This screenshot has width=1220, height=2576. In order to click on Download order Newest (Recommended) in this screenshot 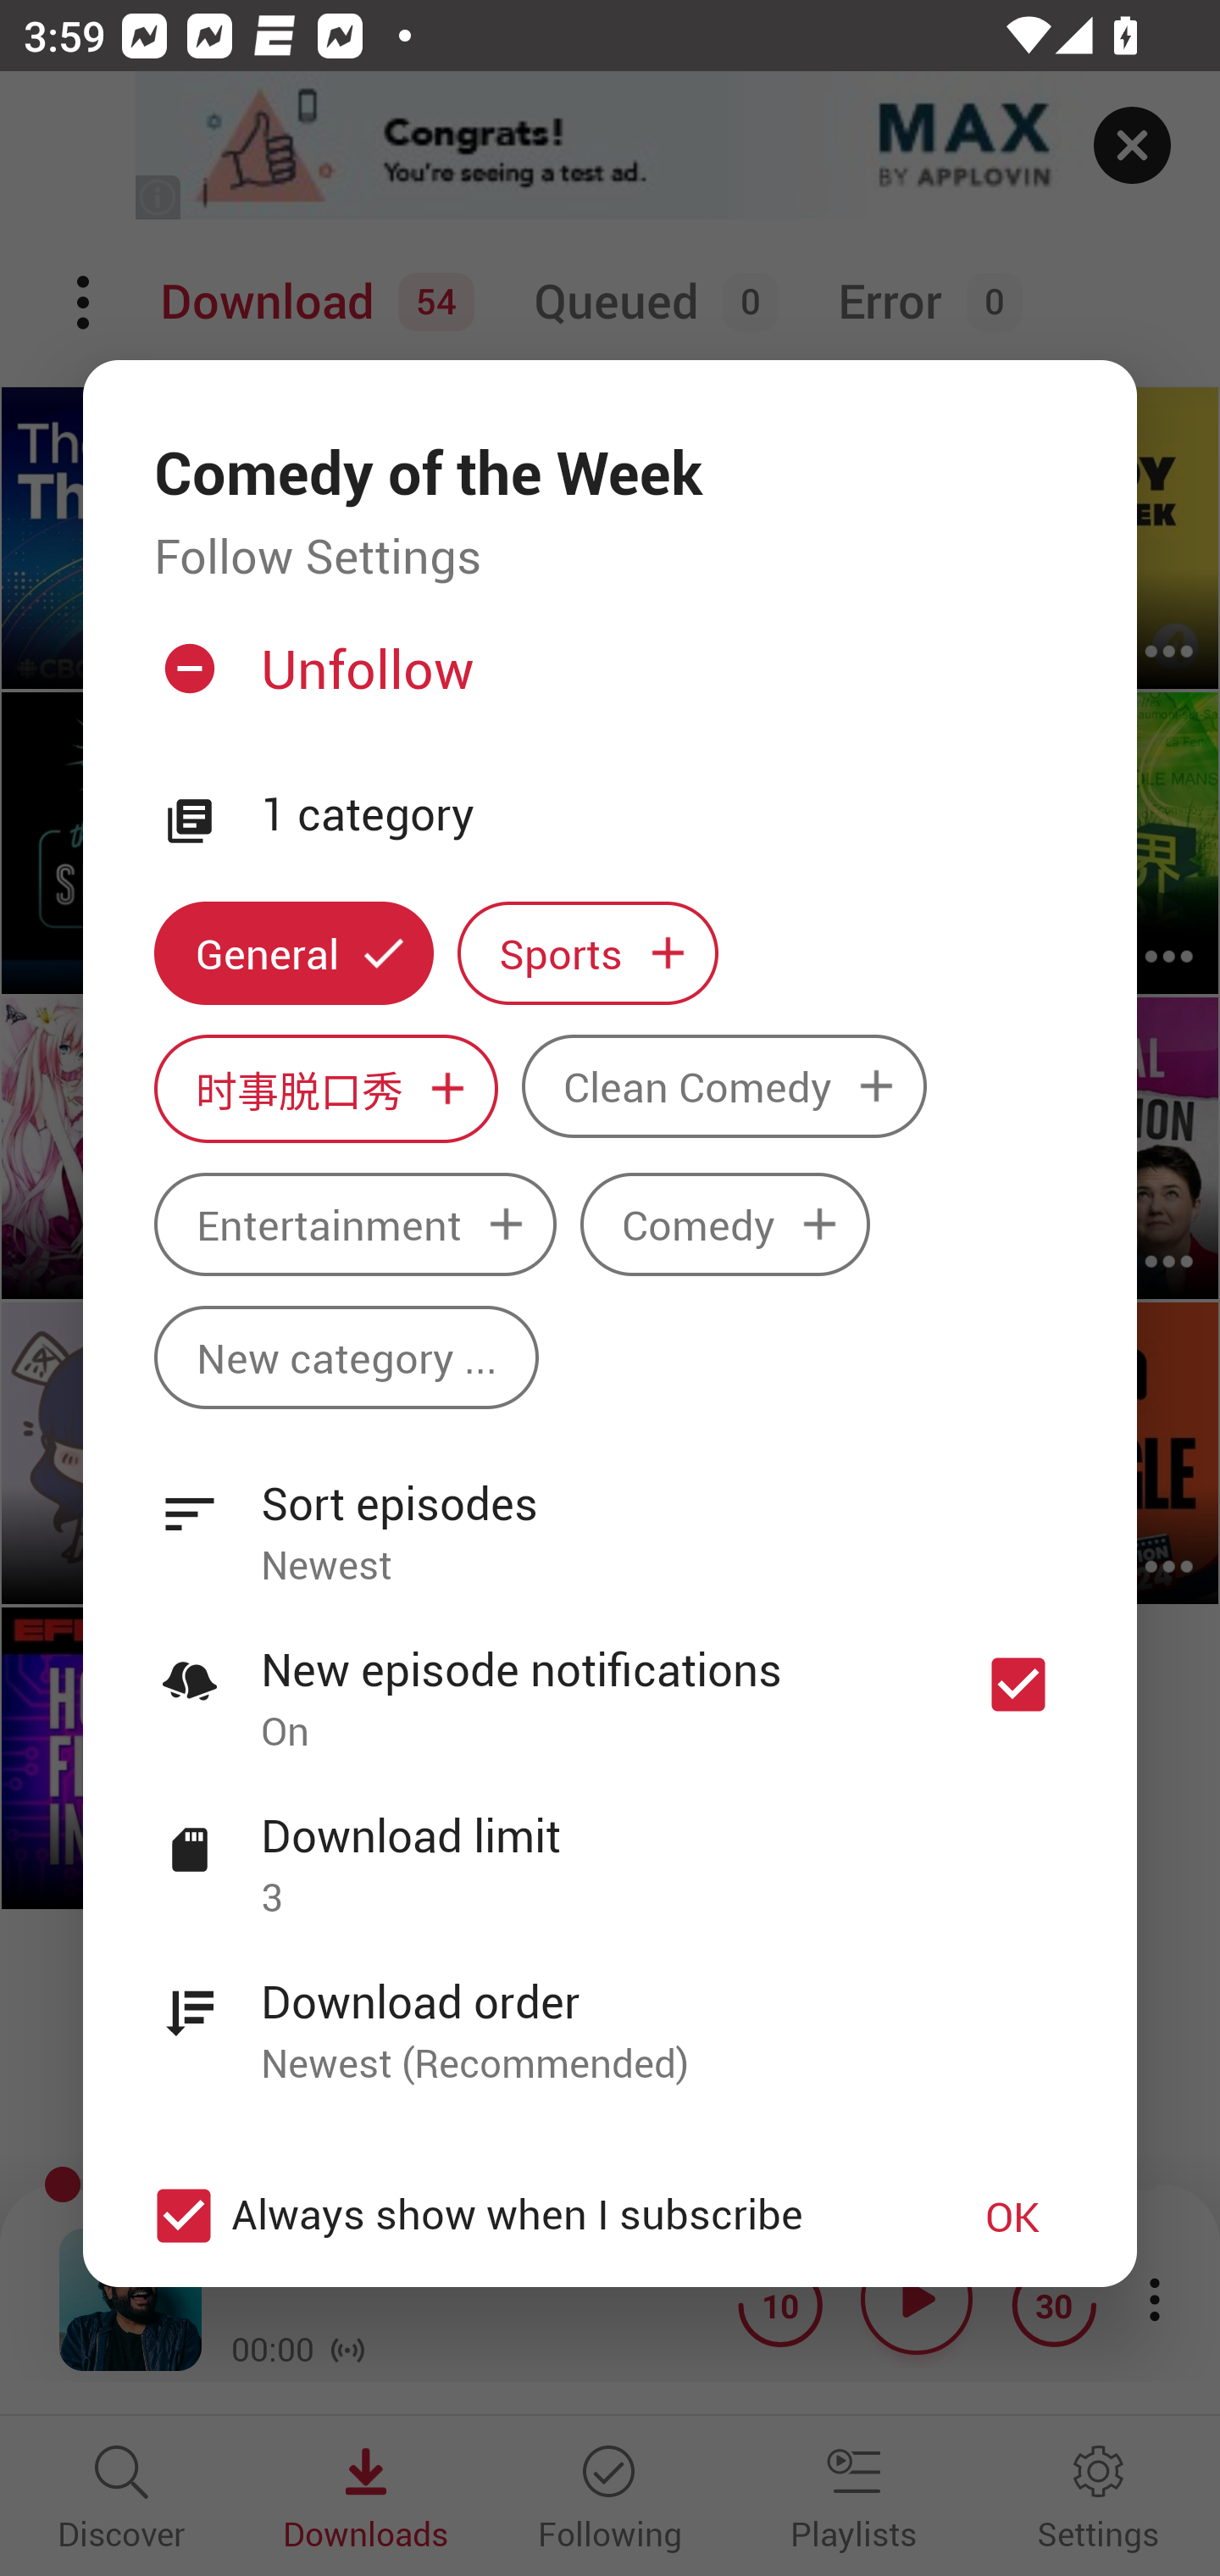, I will do `click(610, 2014)`.